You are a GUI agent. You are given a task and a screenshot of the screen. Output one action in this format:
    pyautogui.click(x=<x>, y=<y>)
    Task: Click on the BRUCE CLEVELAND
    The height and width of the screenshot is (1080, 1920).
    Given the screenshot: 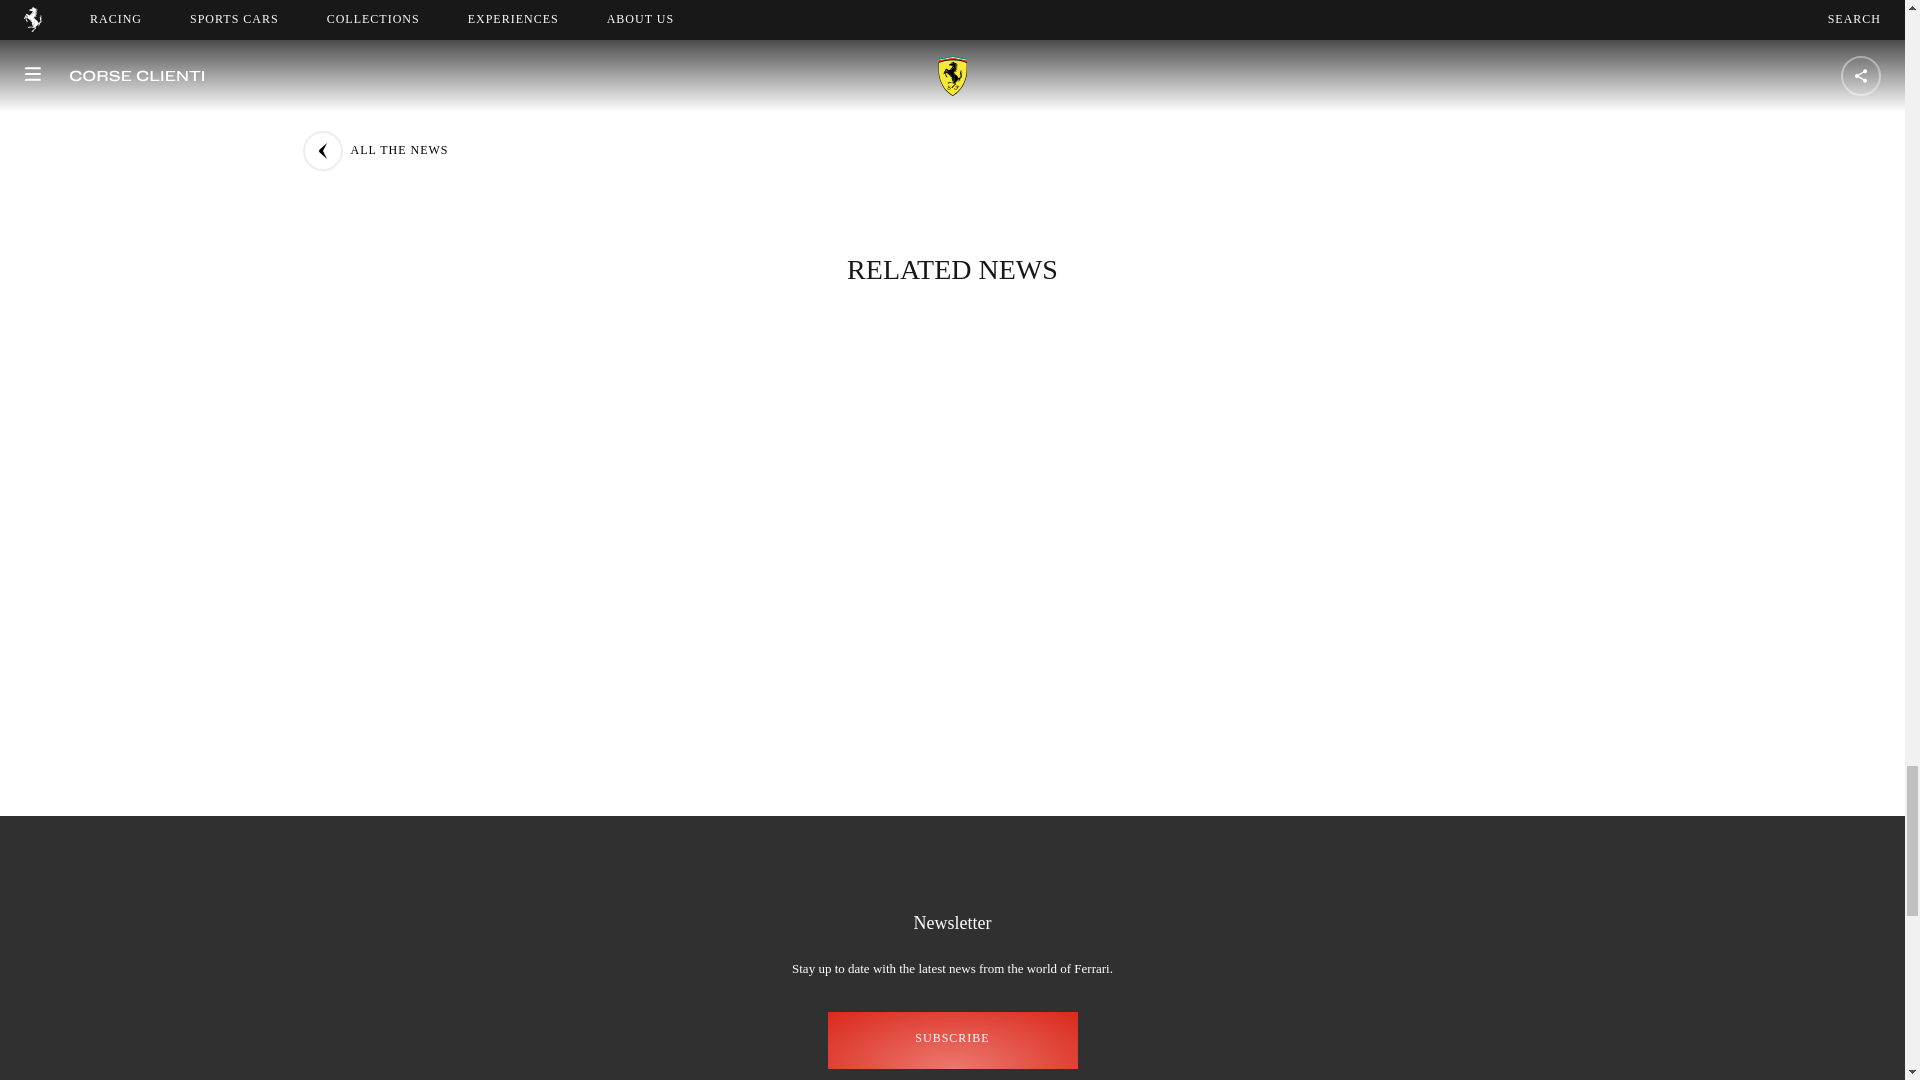 What is the action you would take?
    pyautogui.click(x=698, y=128)
    